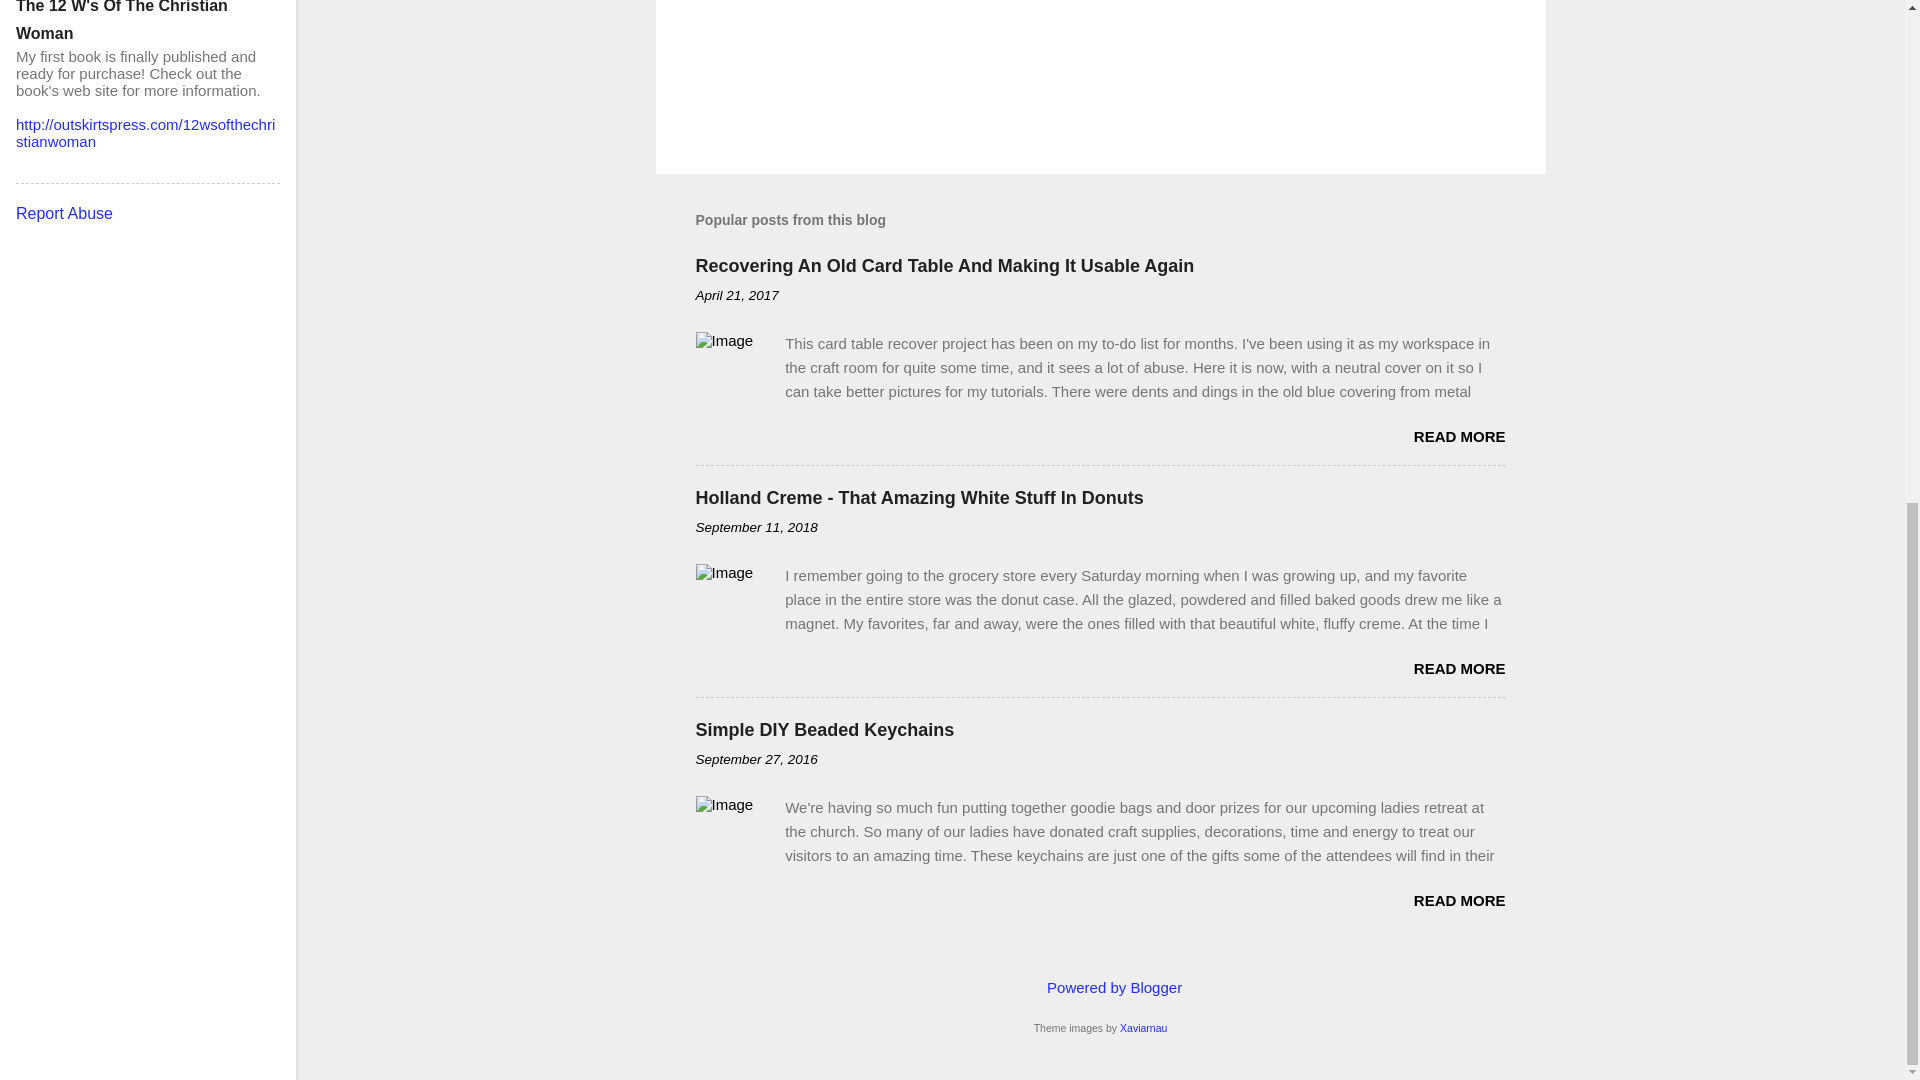 This screenshot has height=1080, width=1920. I want to click on September 11, 2018, so click(756, 526).